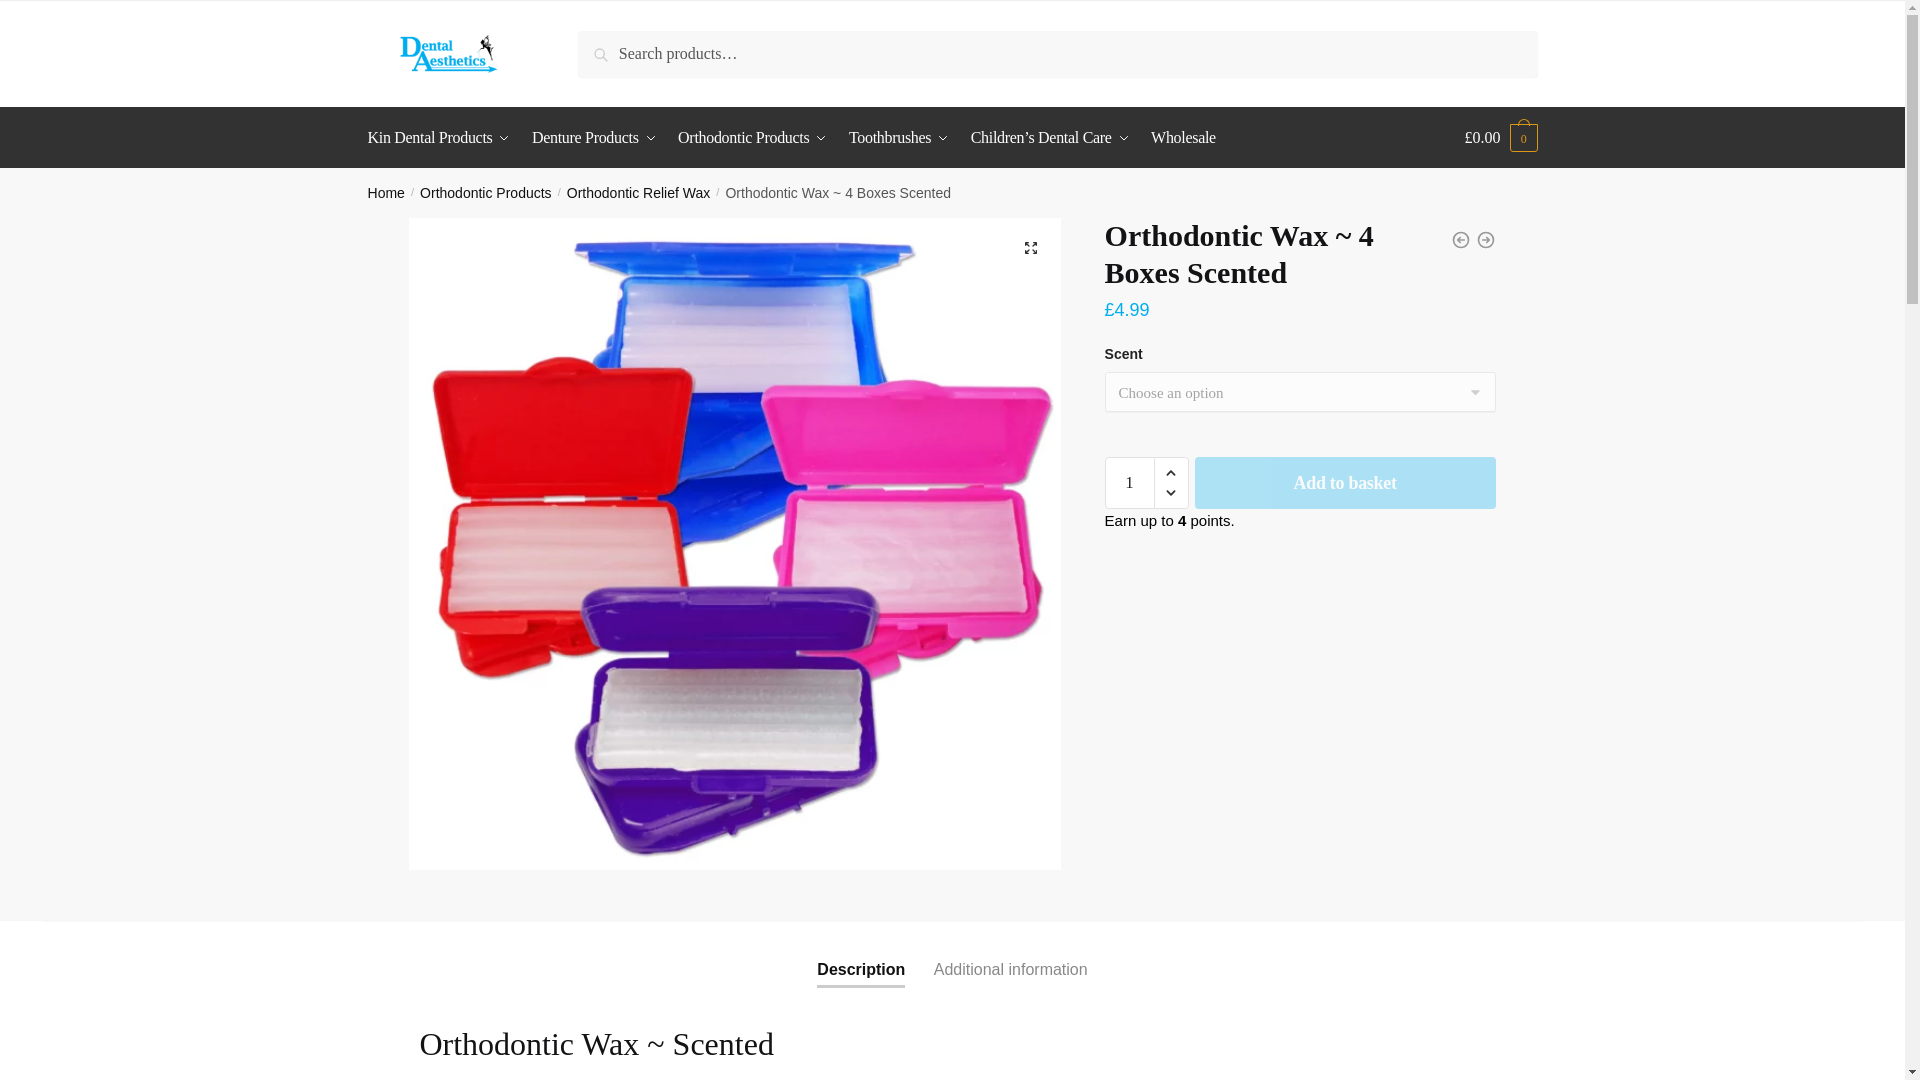 This screenshot has height=1080, width=1920. What do you see at coordinates (443, 138) in the screenshot?
I see `Kin Dental Products` at bounding box center [443, 138].